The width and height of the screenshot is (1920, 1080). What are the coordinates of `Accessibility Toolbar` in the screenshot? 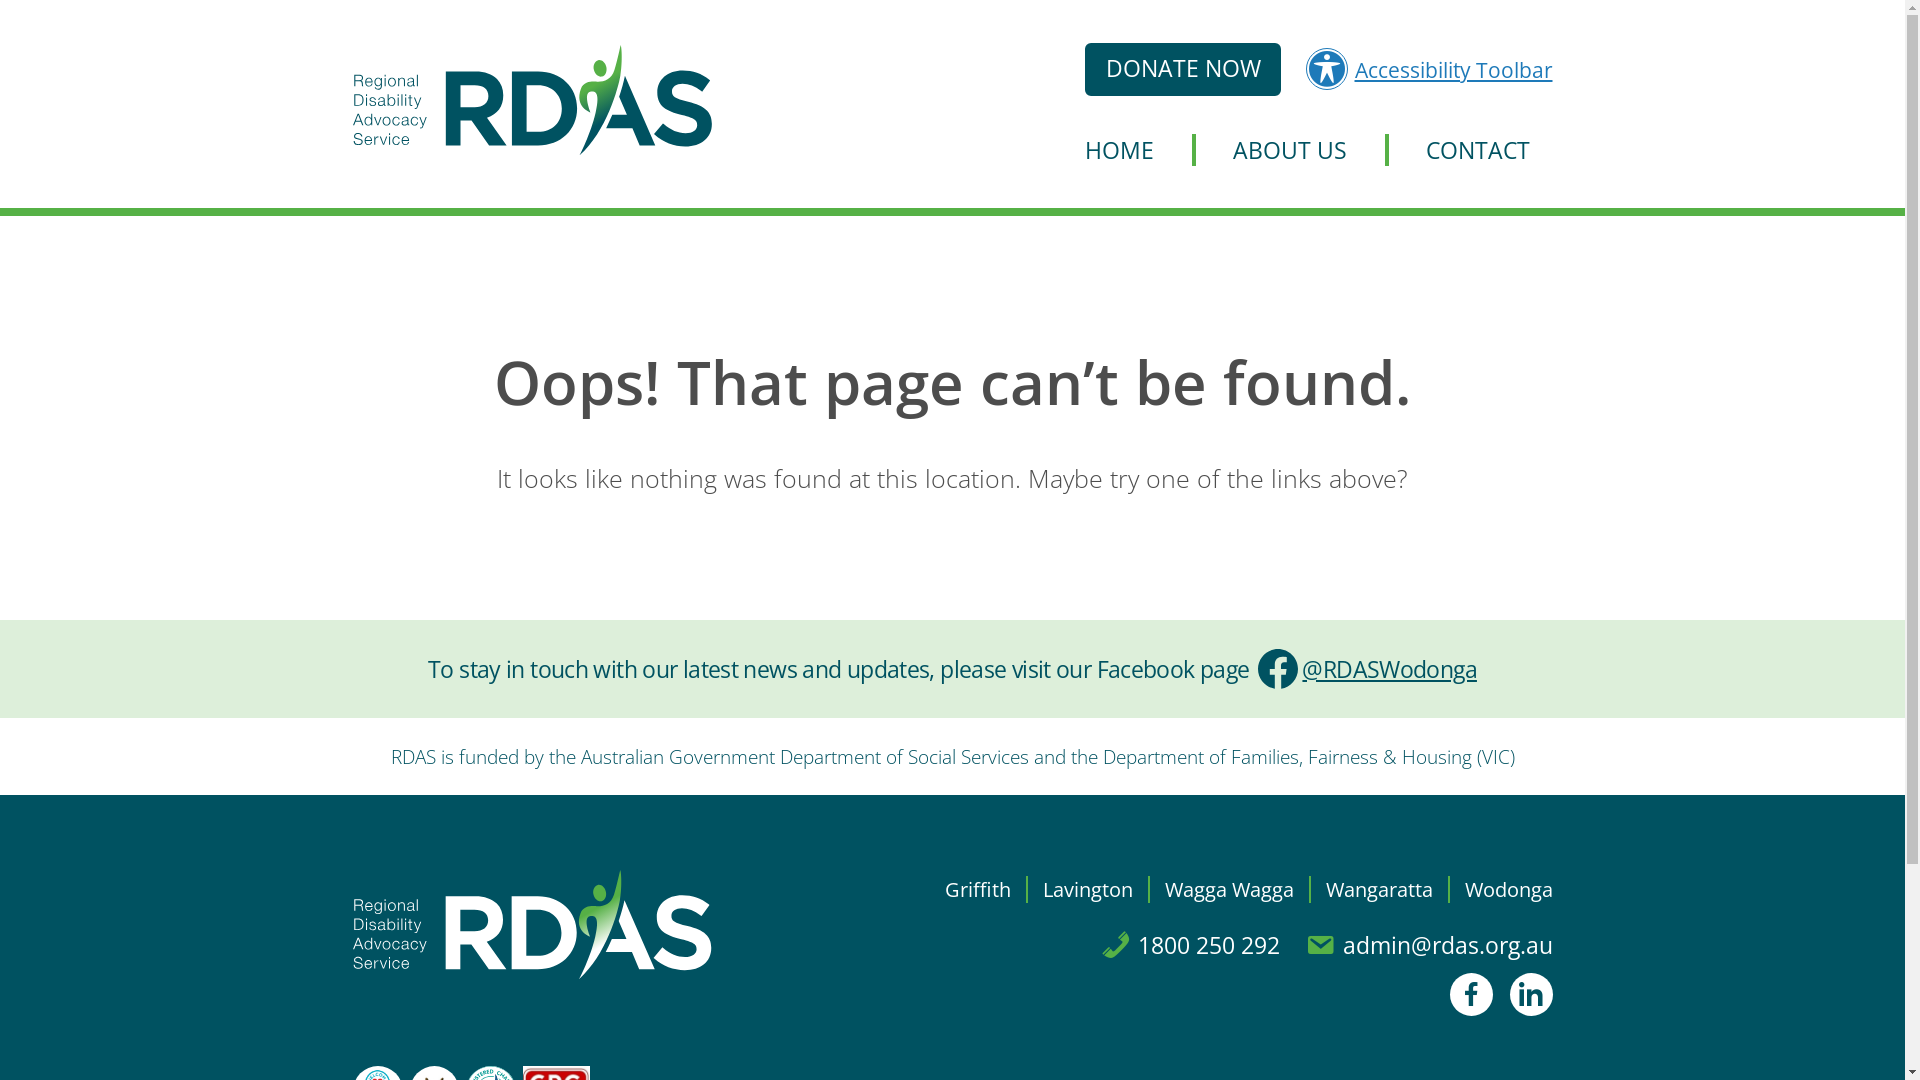 It's located at (1429, 69).